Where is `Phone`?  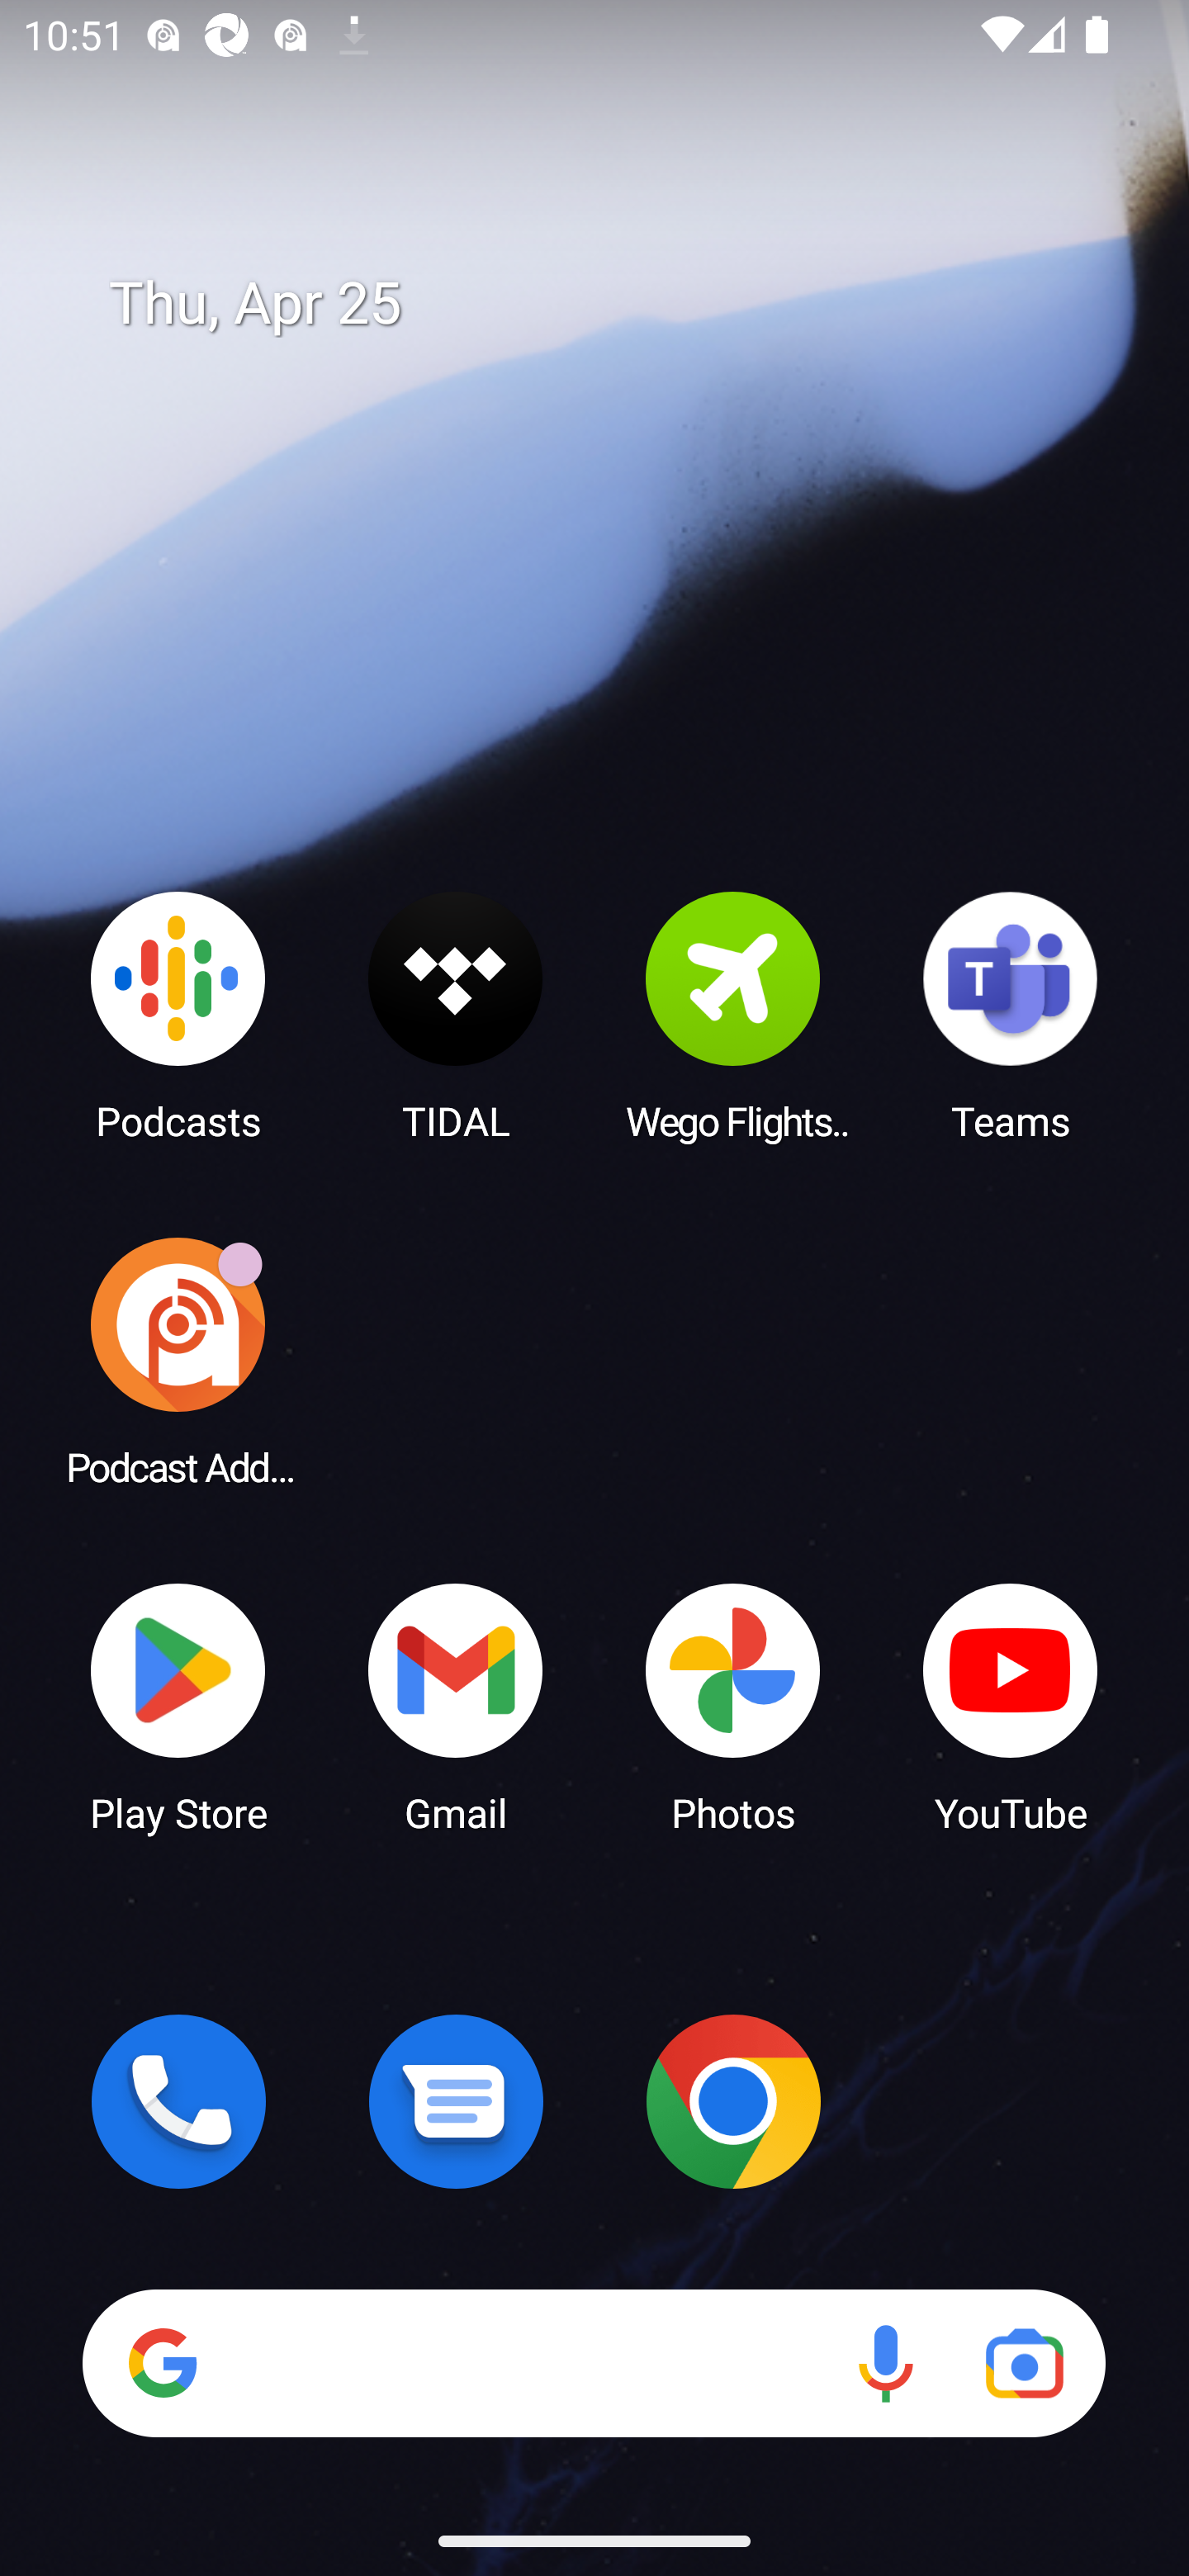 Phone is located at coordinates (178, 2101).